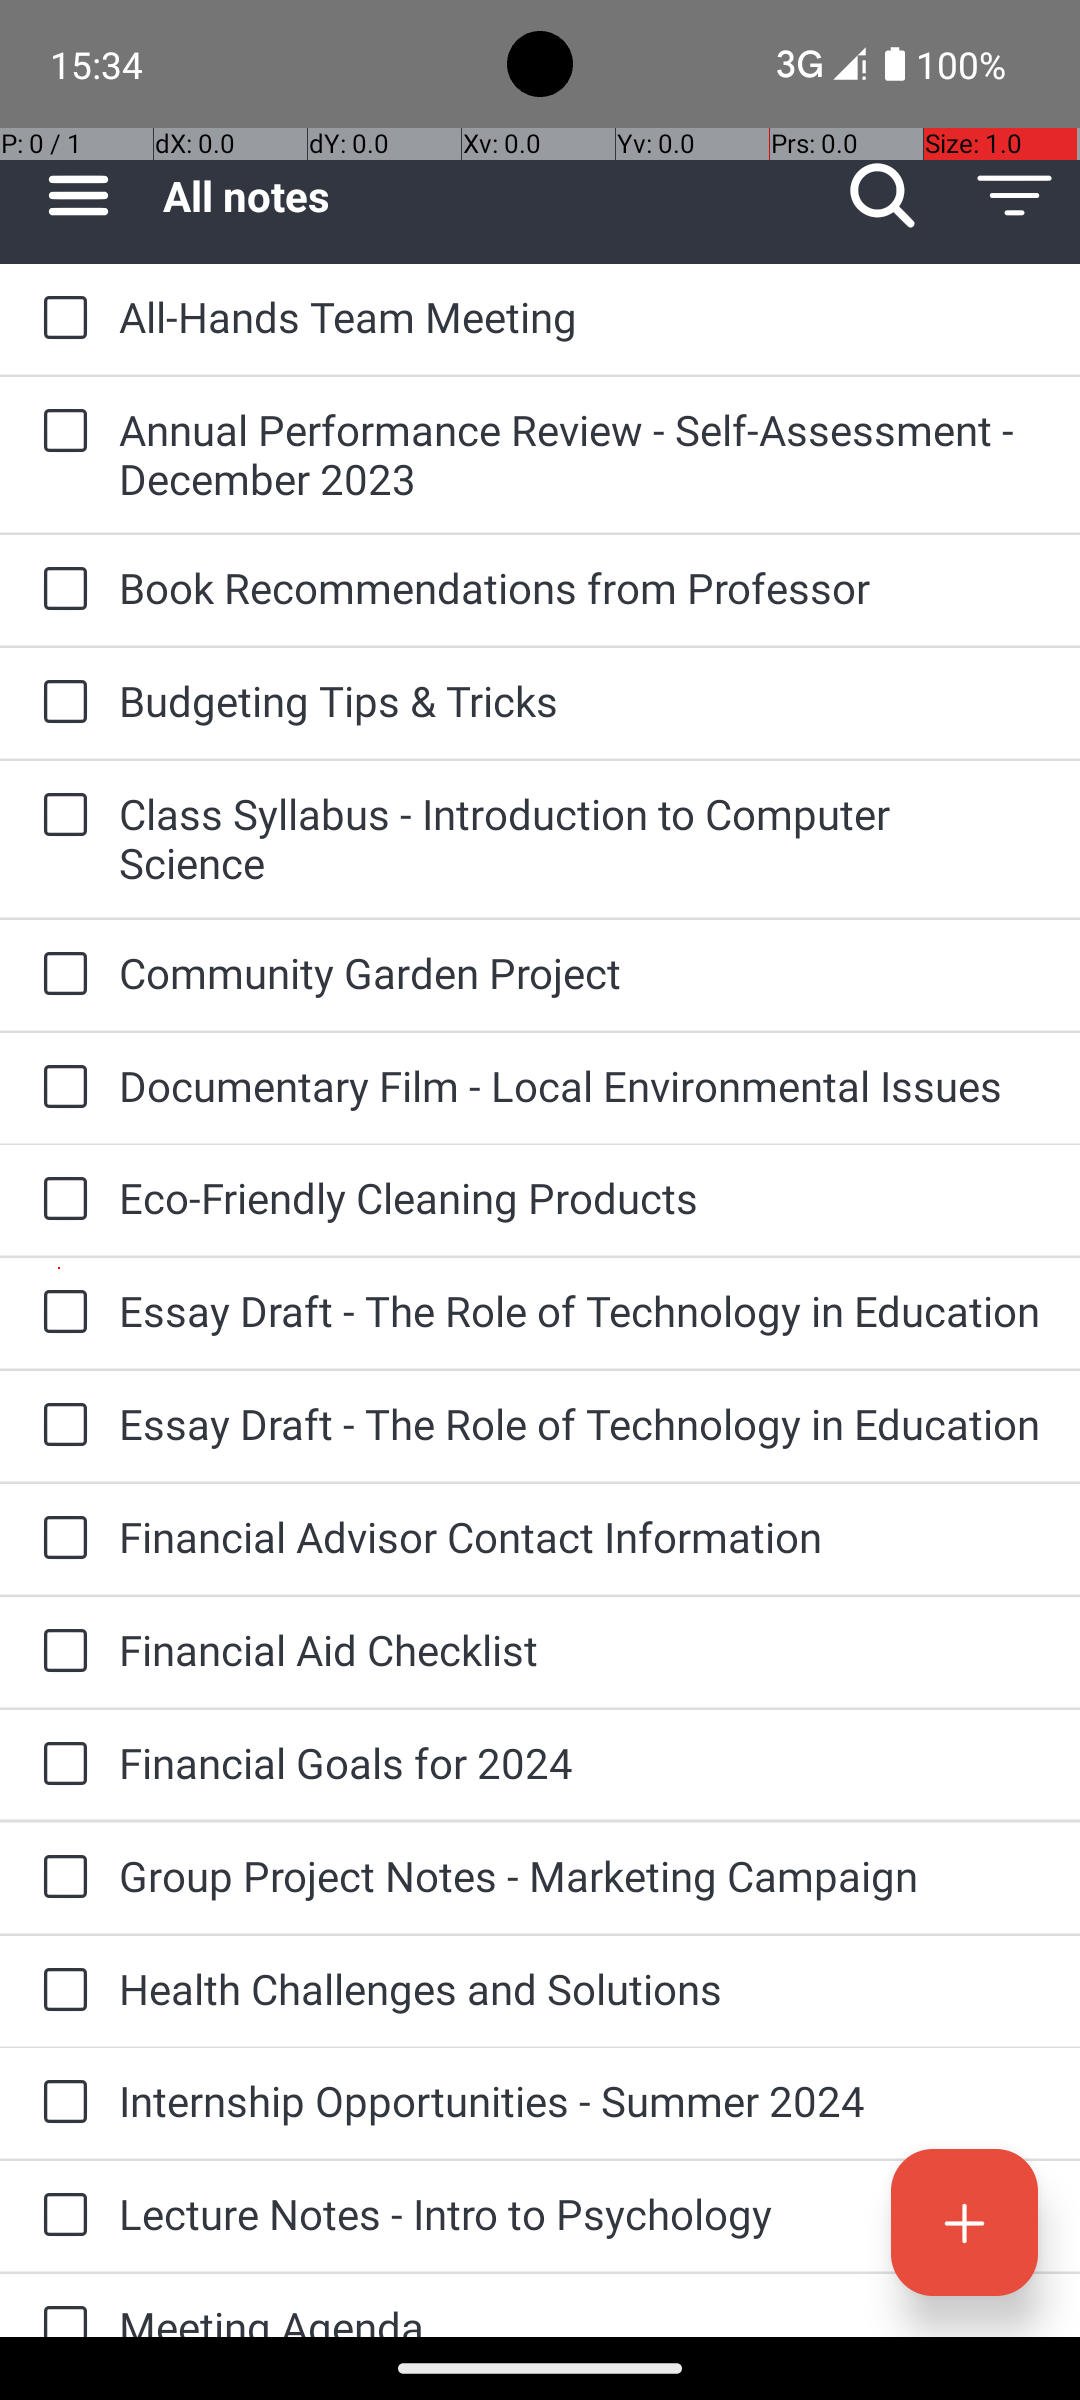 The width and height of the screenshot is (1080, 2400). I want to click on to-do: All-Hands Team Meeting, so click(60, 319).